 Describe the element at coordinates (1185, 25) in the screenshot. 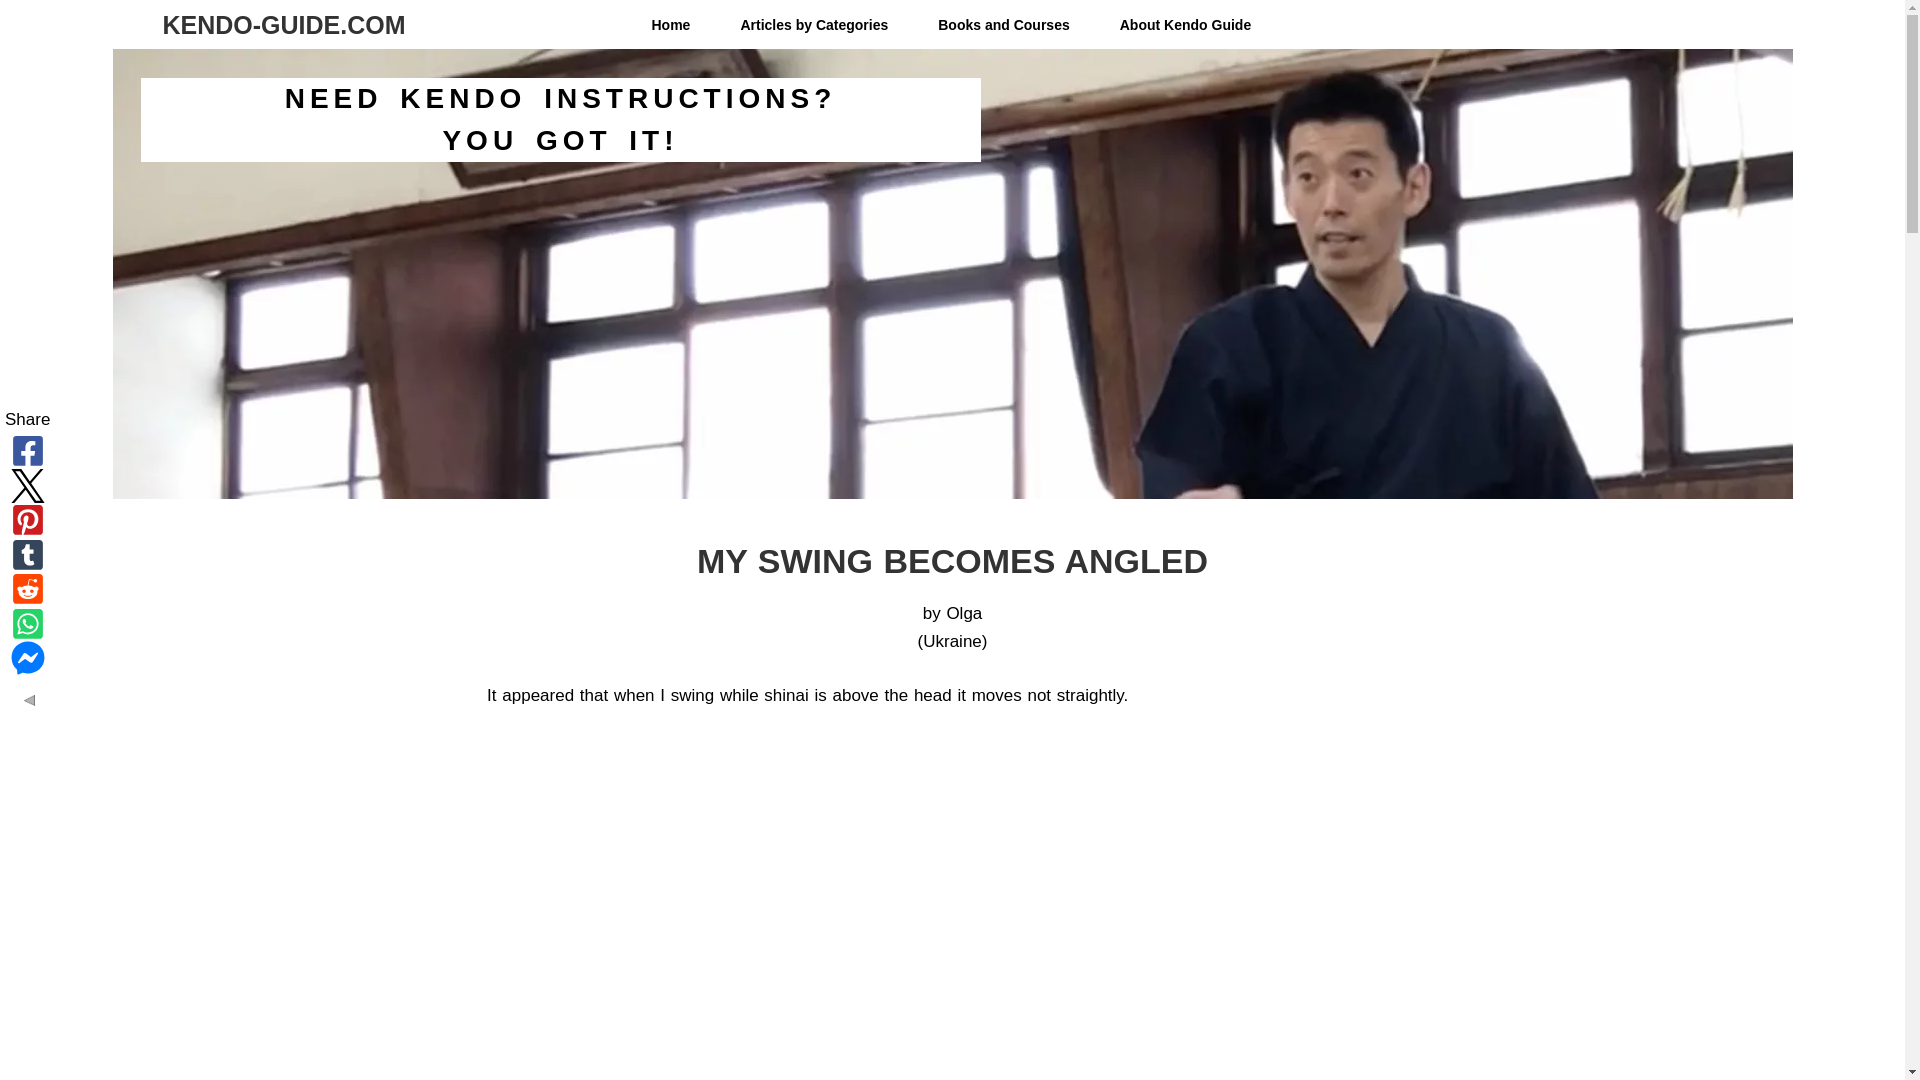

I see `About Kendo Guide` at that location.